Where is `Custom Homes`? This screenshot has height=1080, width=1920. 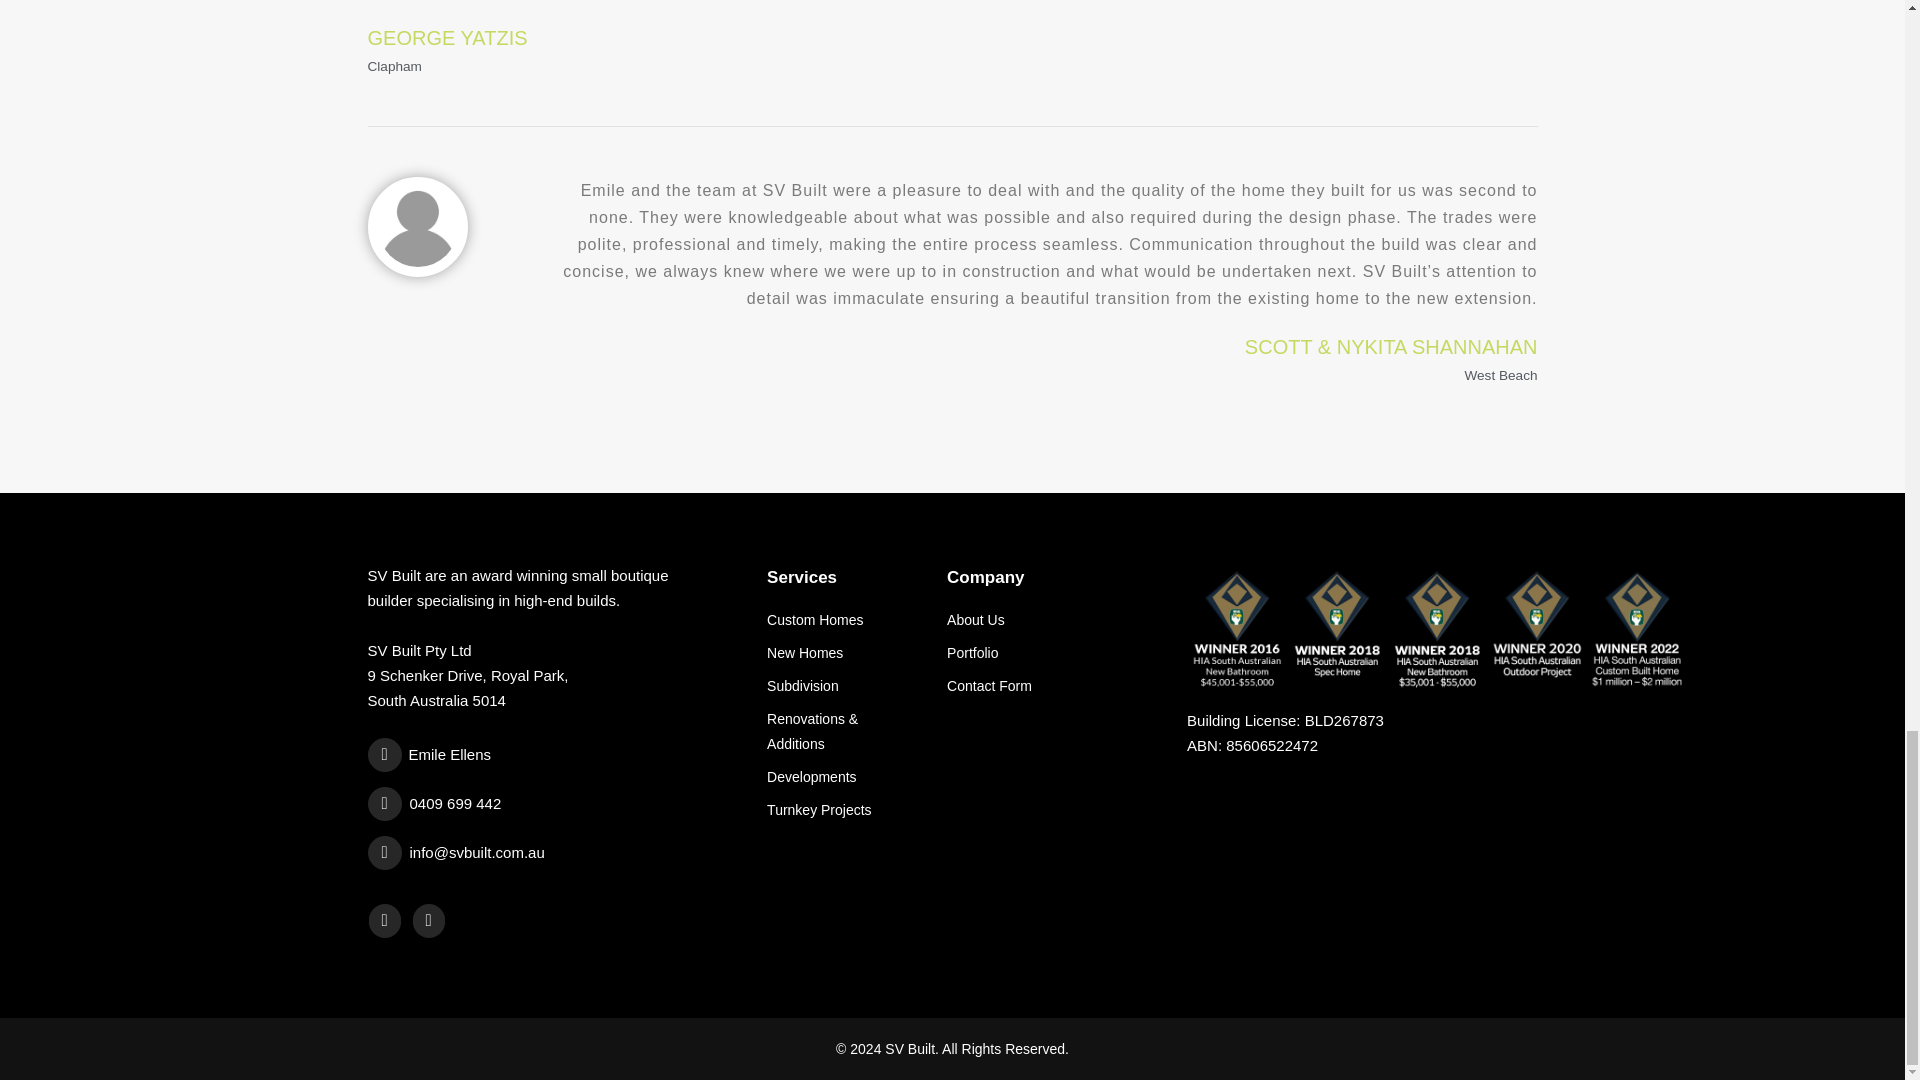
Custom Homes is located at coordinates (842, 620).